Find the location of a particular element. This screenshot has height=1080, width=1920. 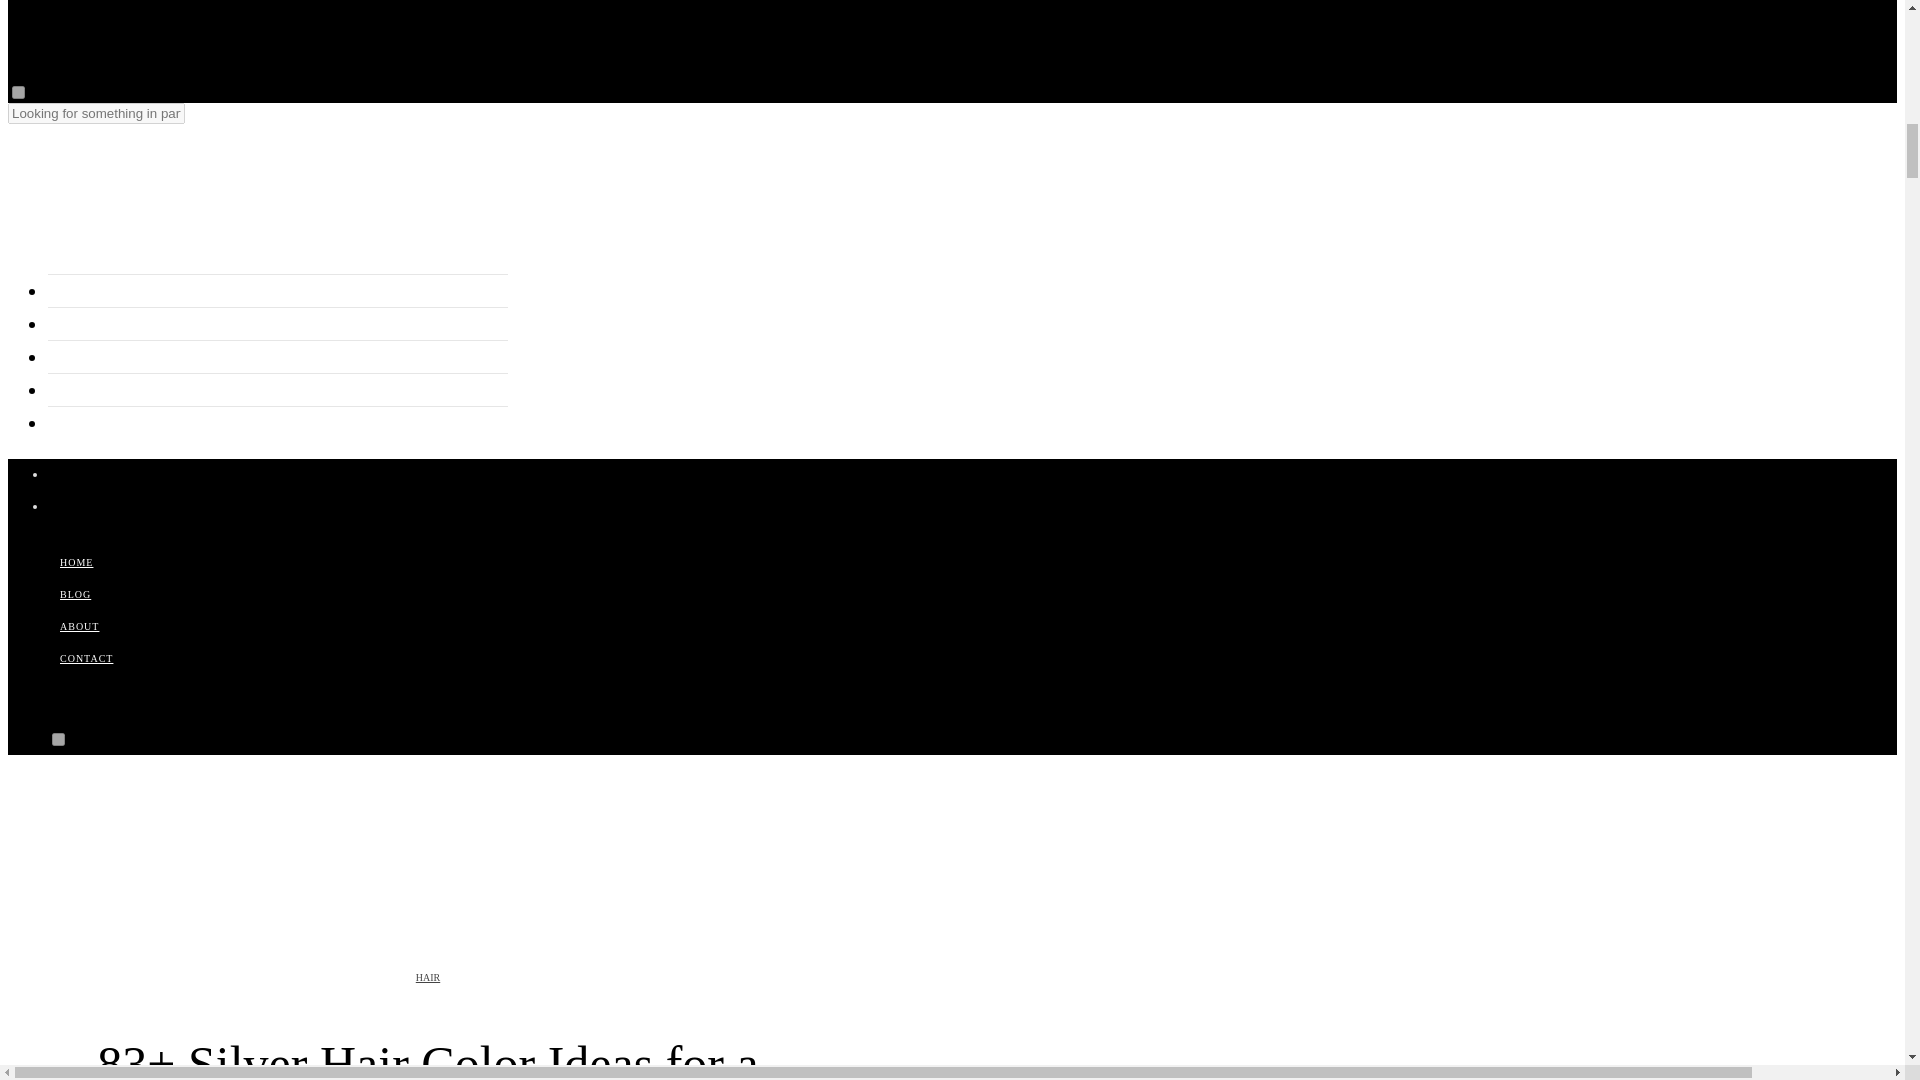

About is located at coordinates (70, 358).